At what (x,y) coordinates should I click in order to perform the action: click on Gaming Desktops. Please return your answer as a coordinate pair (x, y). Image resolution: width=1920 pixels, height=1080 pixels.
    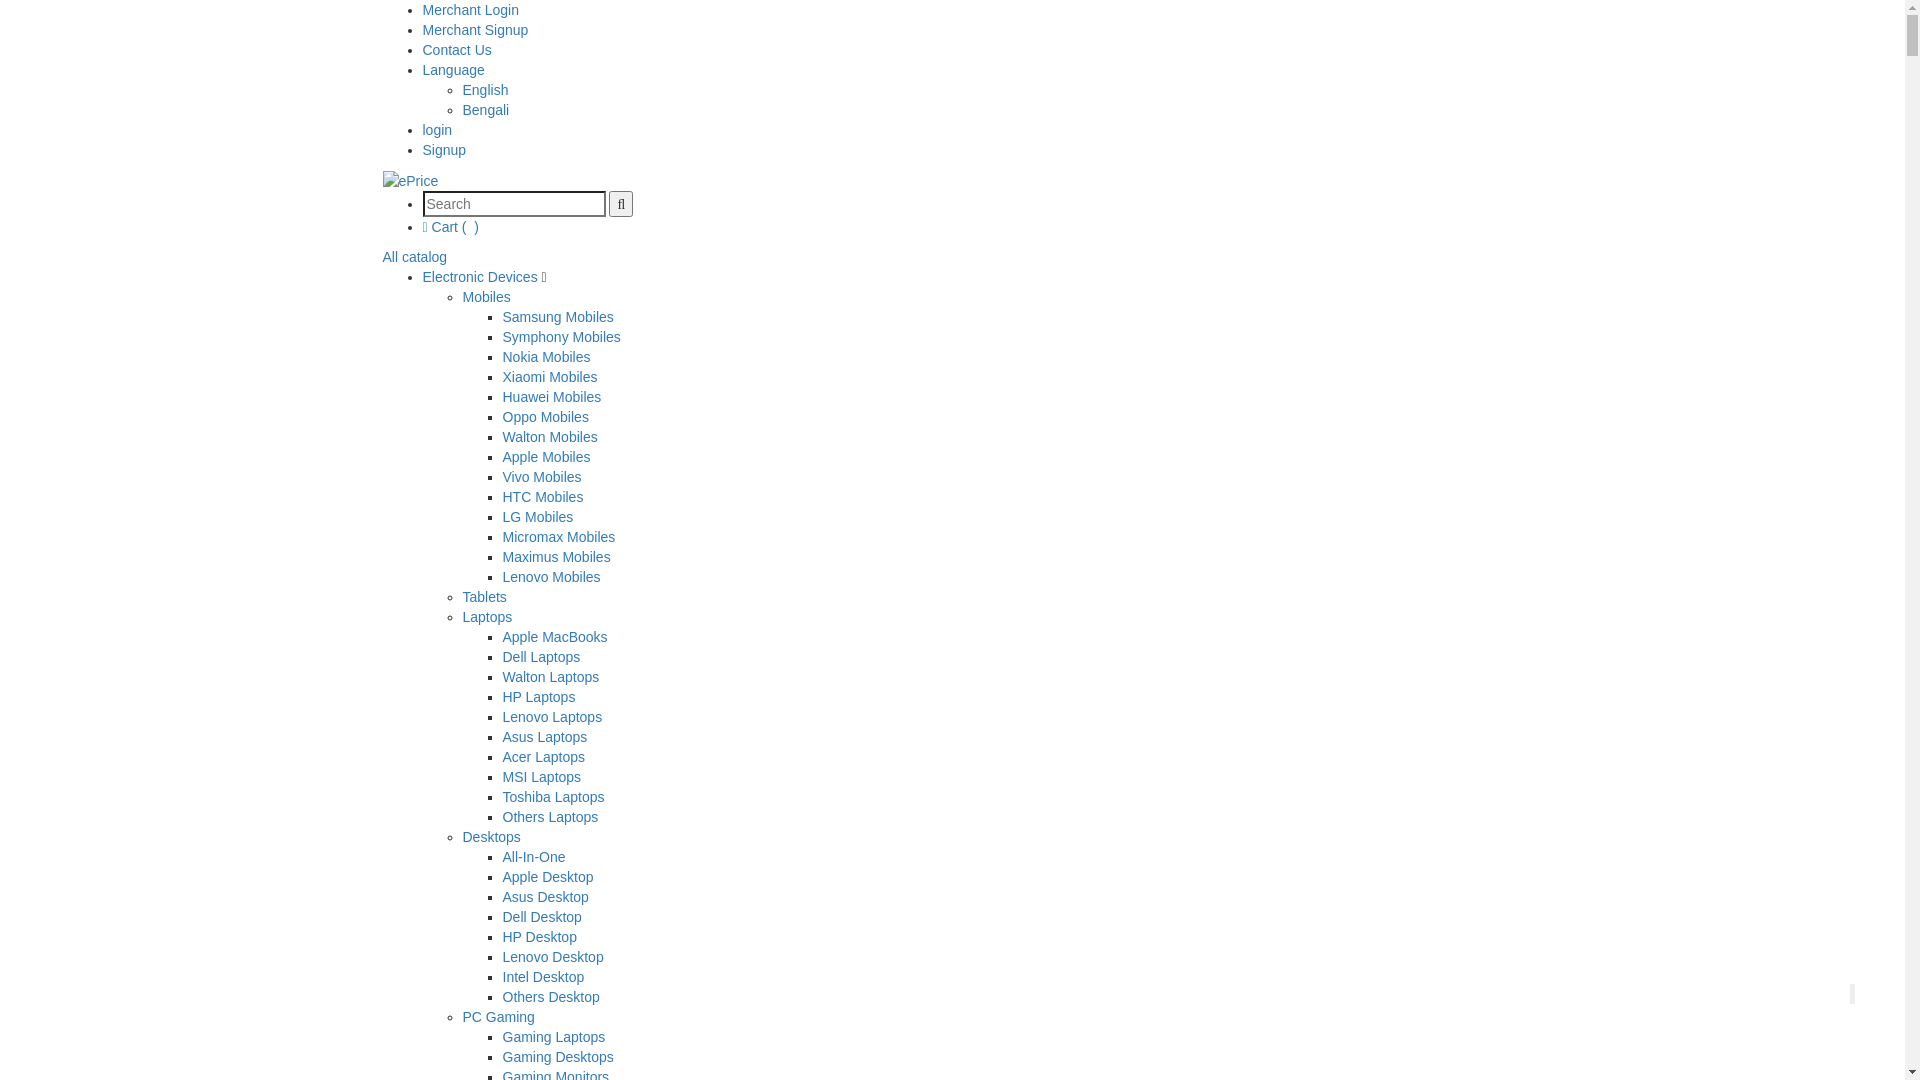
    Looking at the image, I should click on (558, 1057).